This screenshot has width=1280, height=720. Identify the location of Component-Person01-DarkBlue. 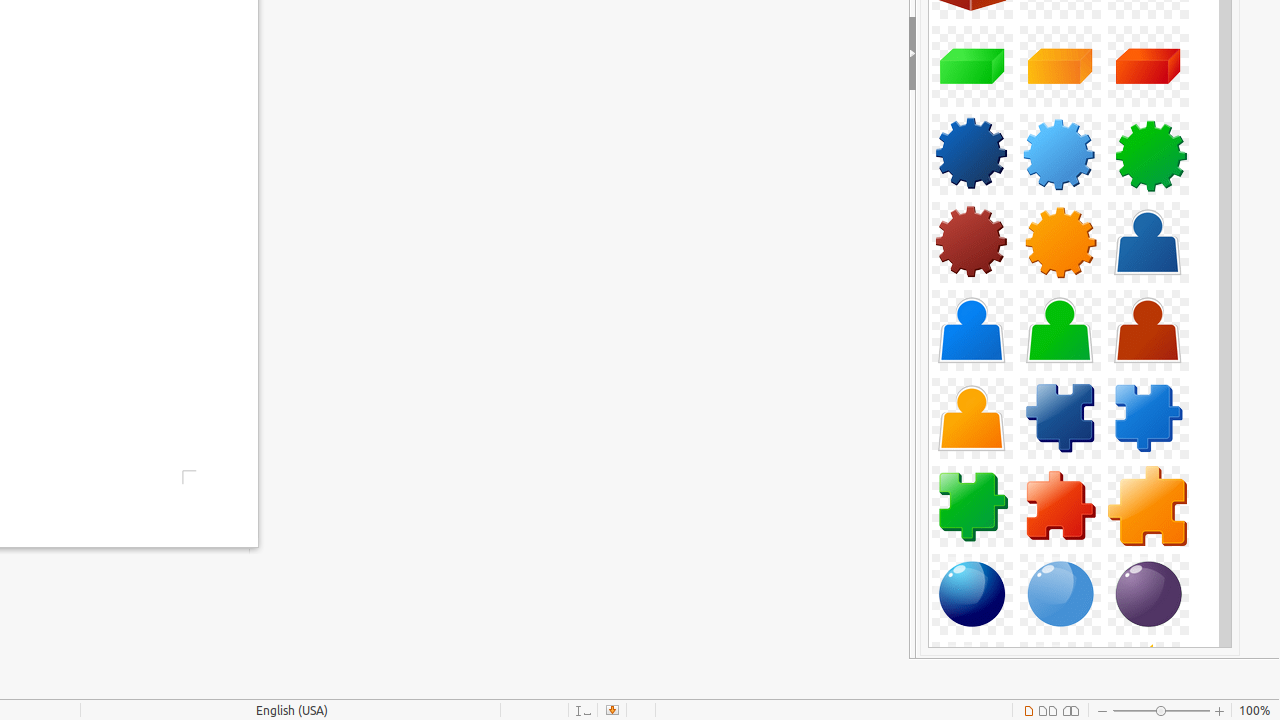
(1148, 242).